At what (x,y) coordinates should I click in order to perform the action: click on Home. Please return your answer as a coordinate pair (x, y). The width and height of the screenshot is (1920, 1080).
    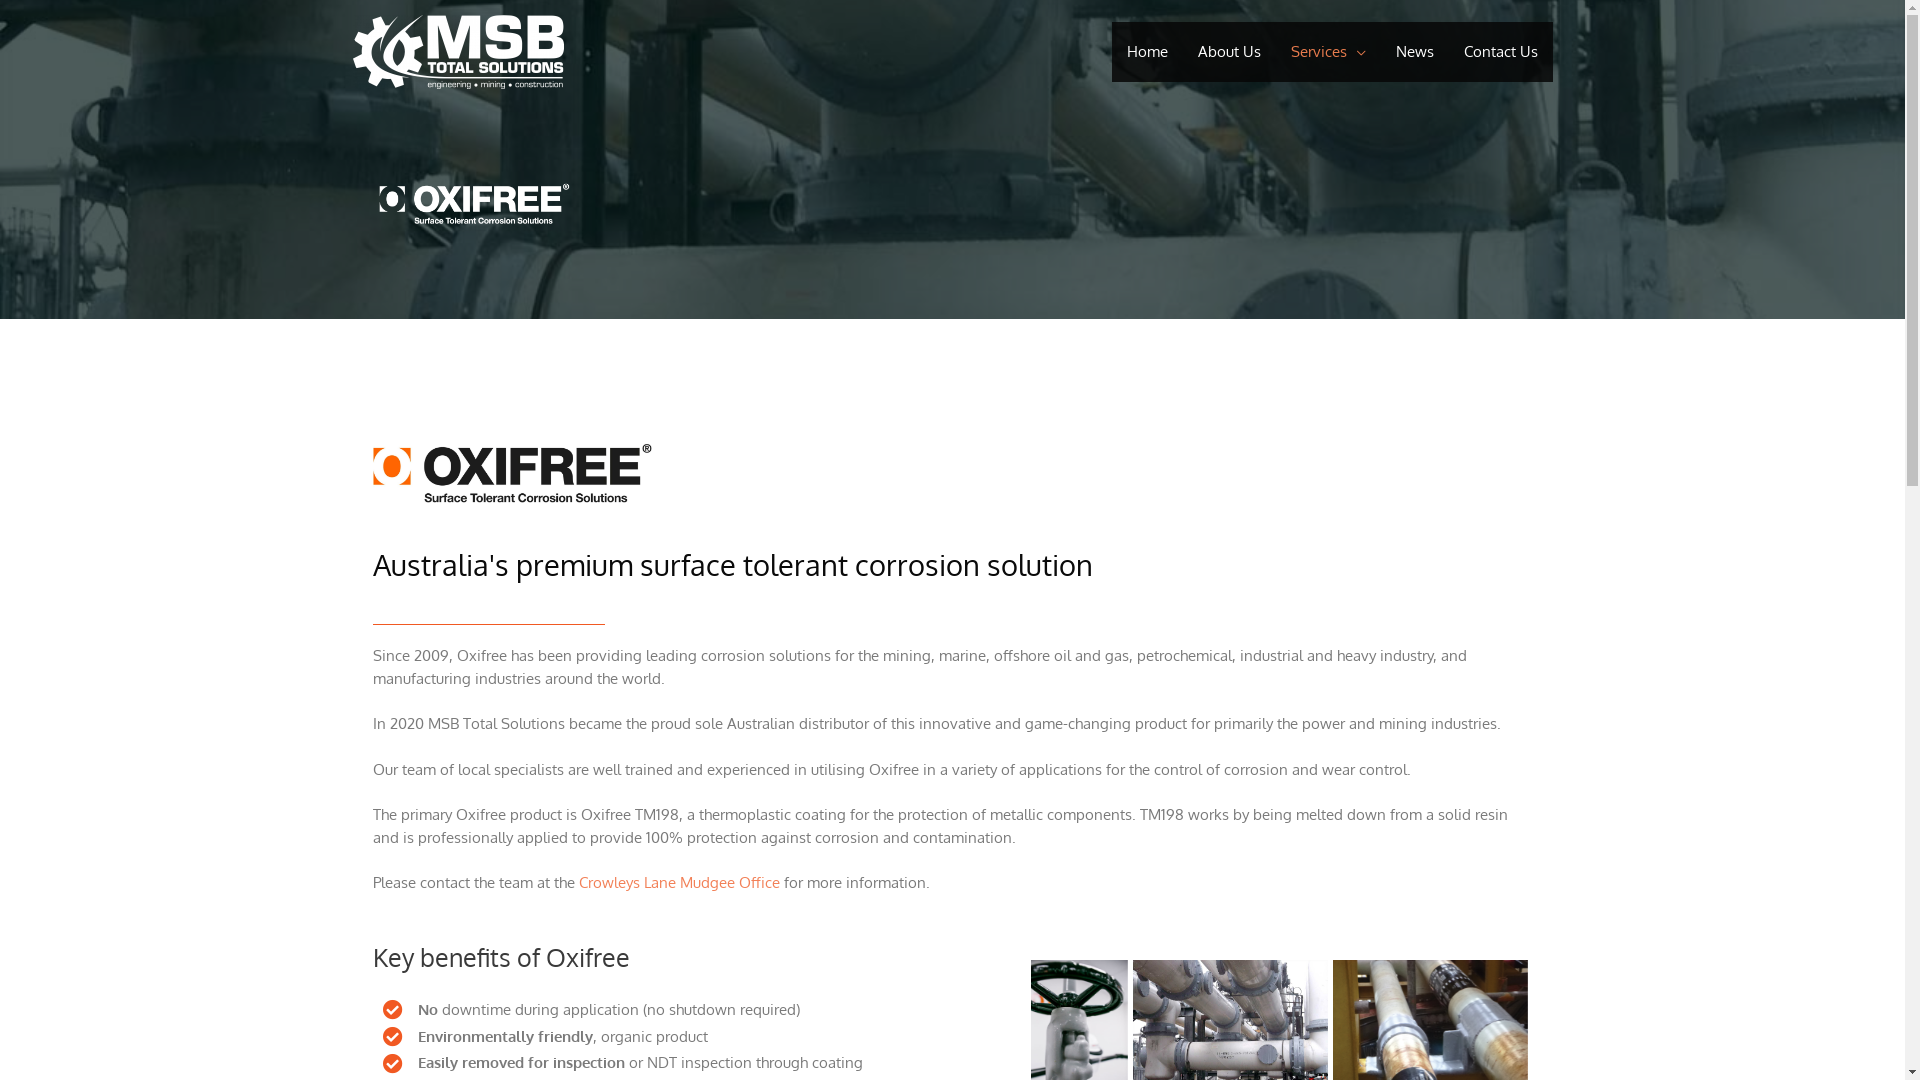
    Looking at the image, I should click on (1148, 52).